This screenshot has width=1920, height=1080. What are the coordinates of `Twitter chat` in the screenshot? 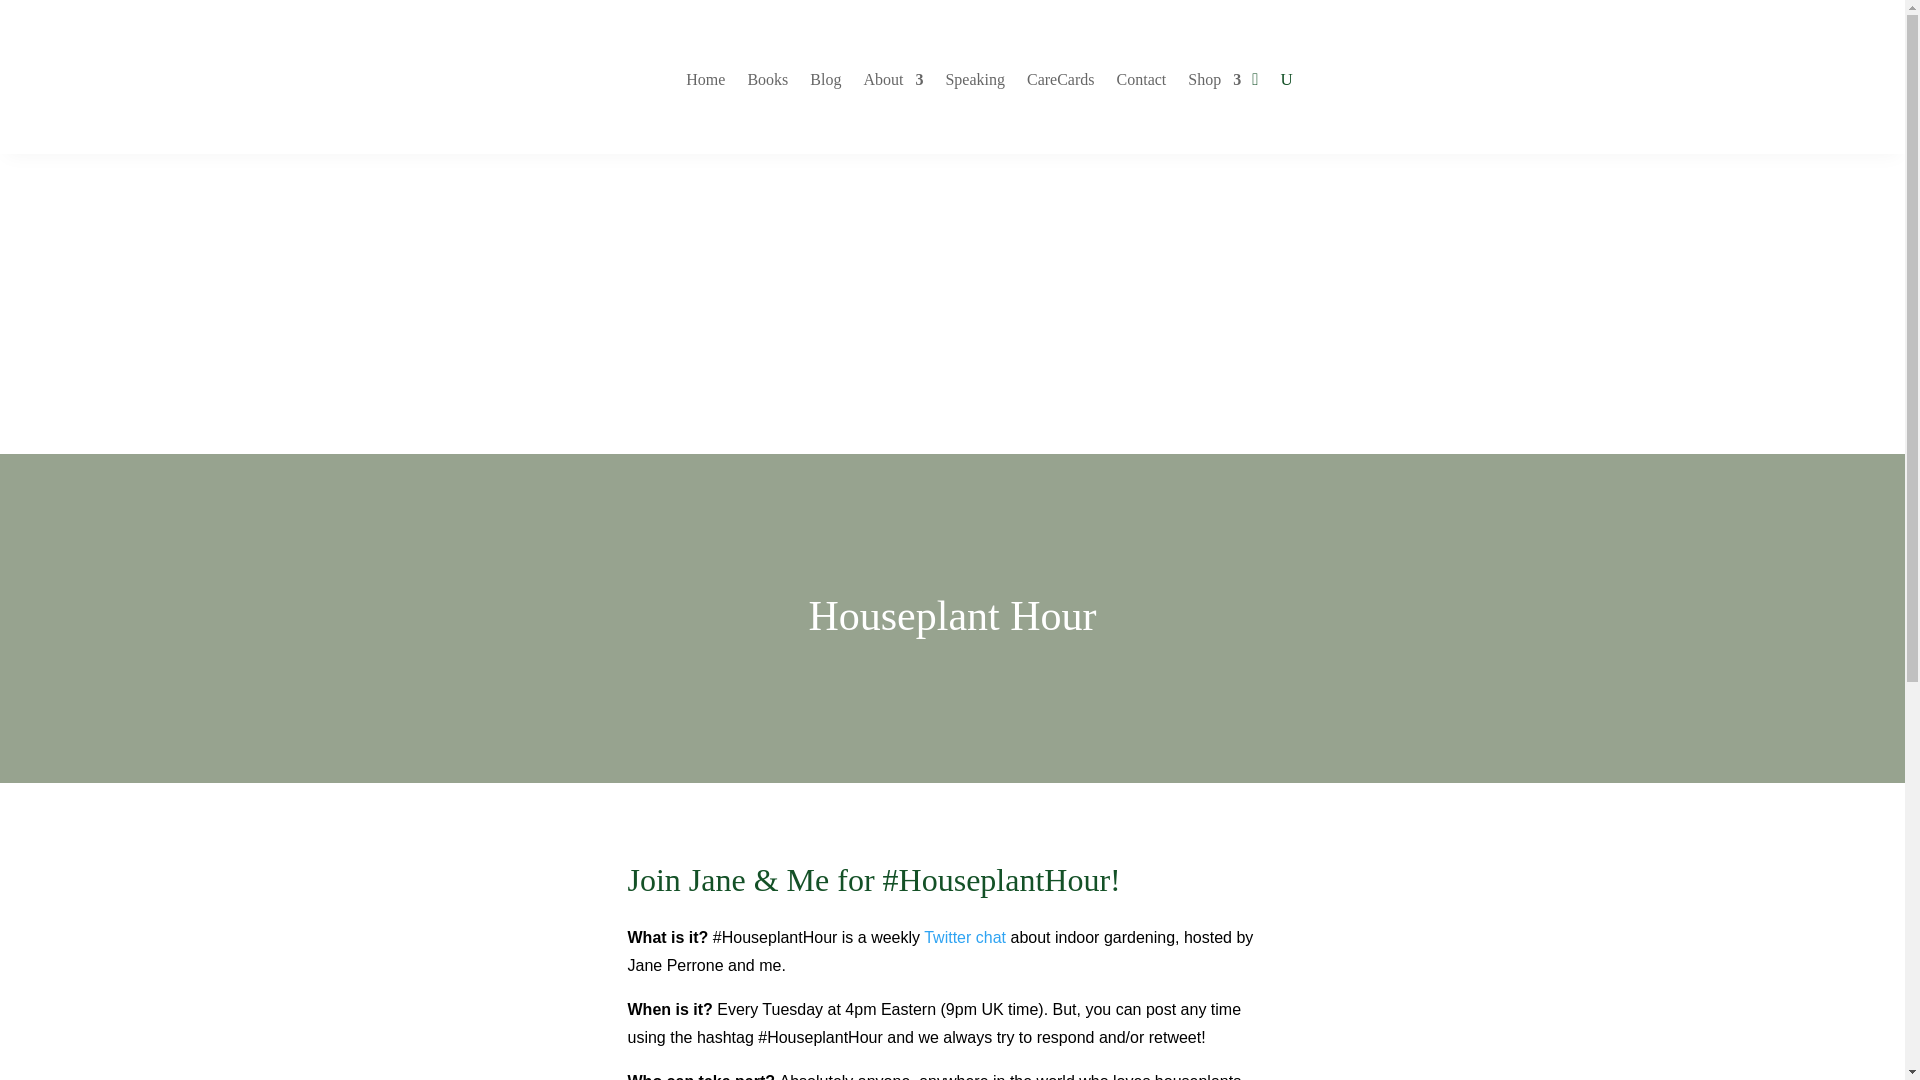 It's located at (964, 937).